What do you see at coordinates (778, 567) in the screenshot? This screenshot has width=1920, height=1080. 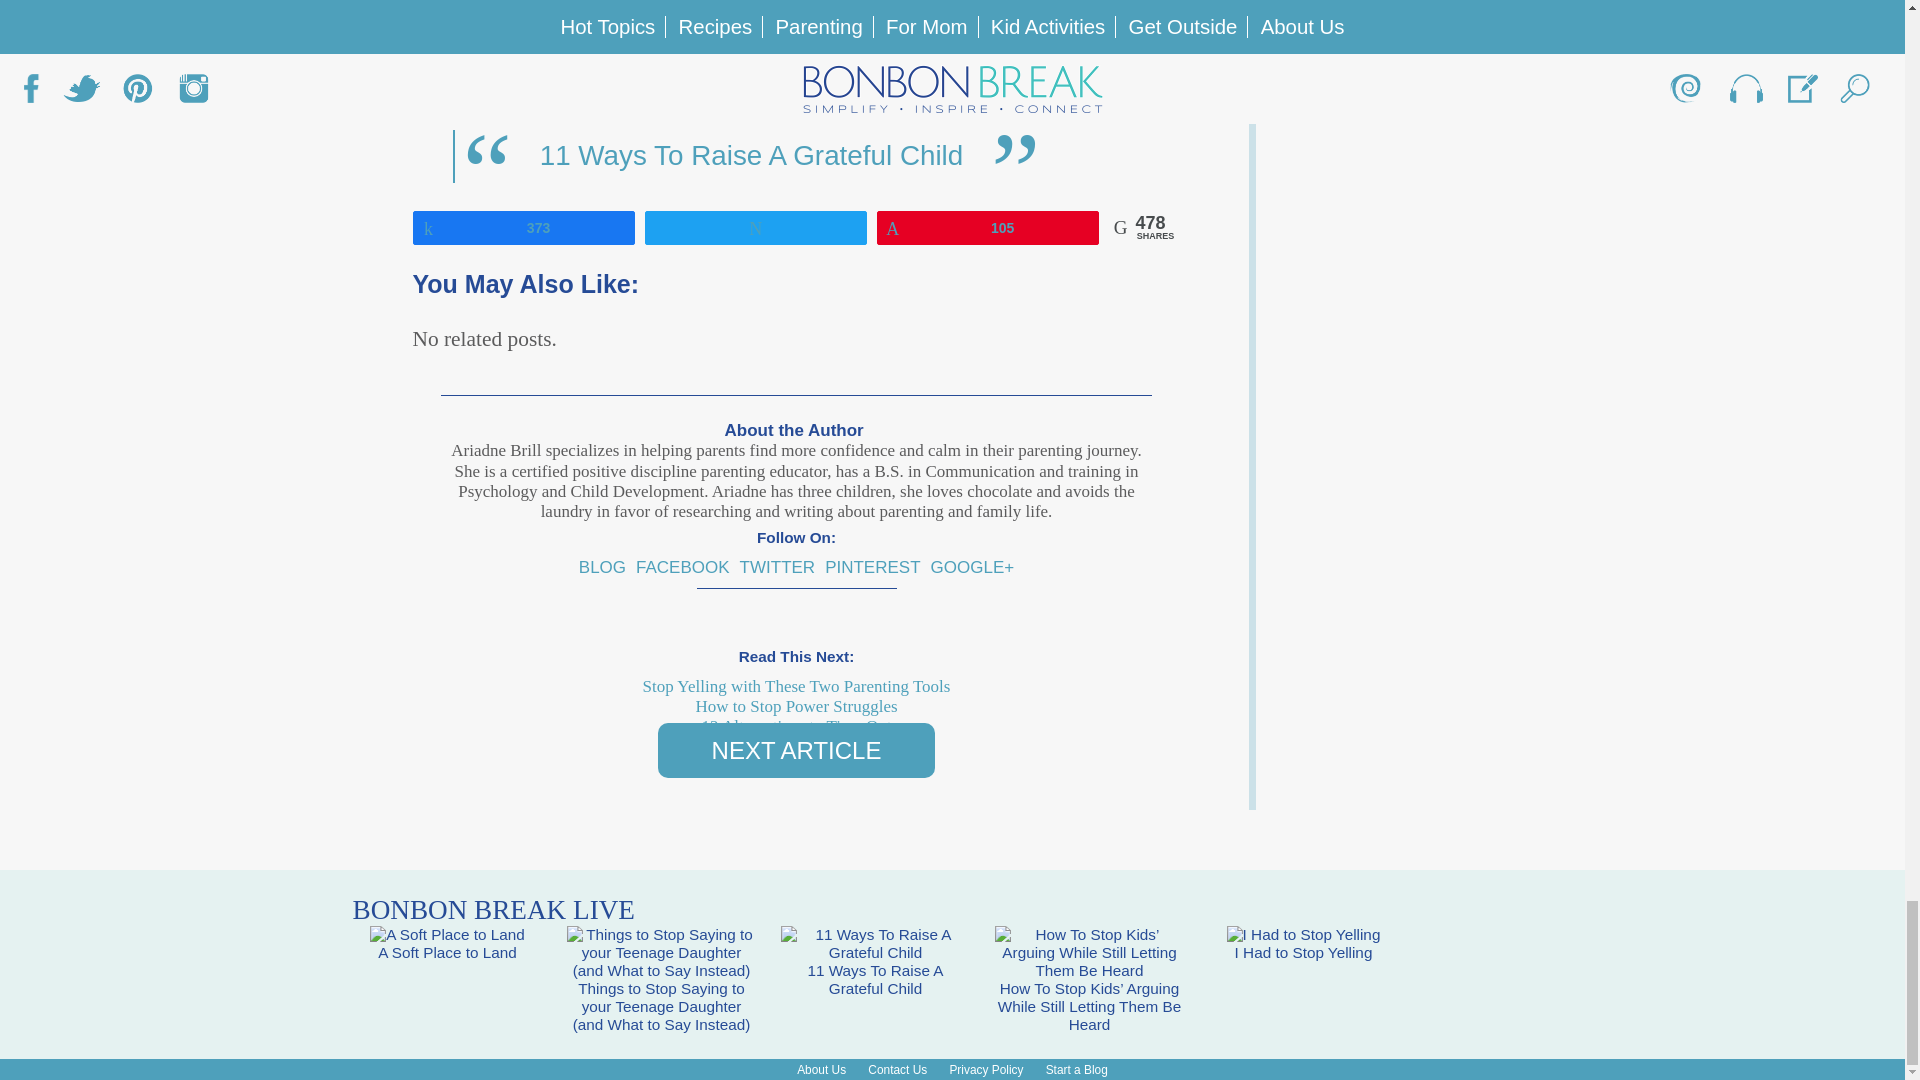 I see `TWITTER` at bounding box center [778, 567].